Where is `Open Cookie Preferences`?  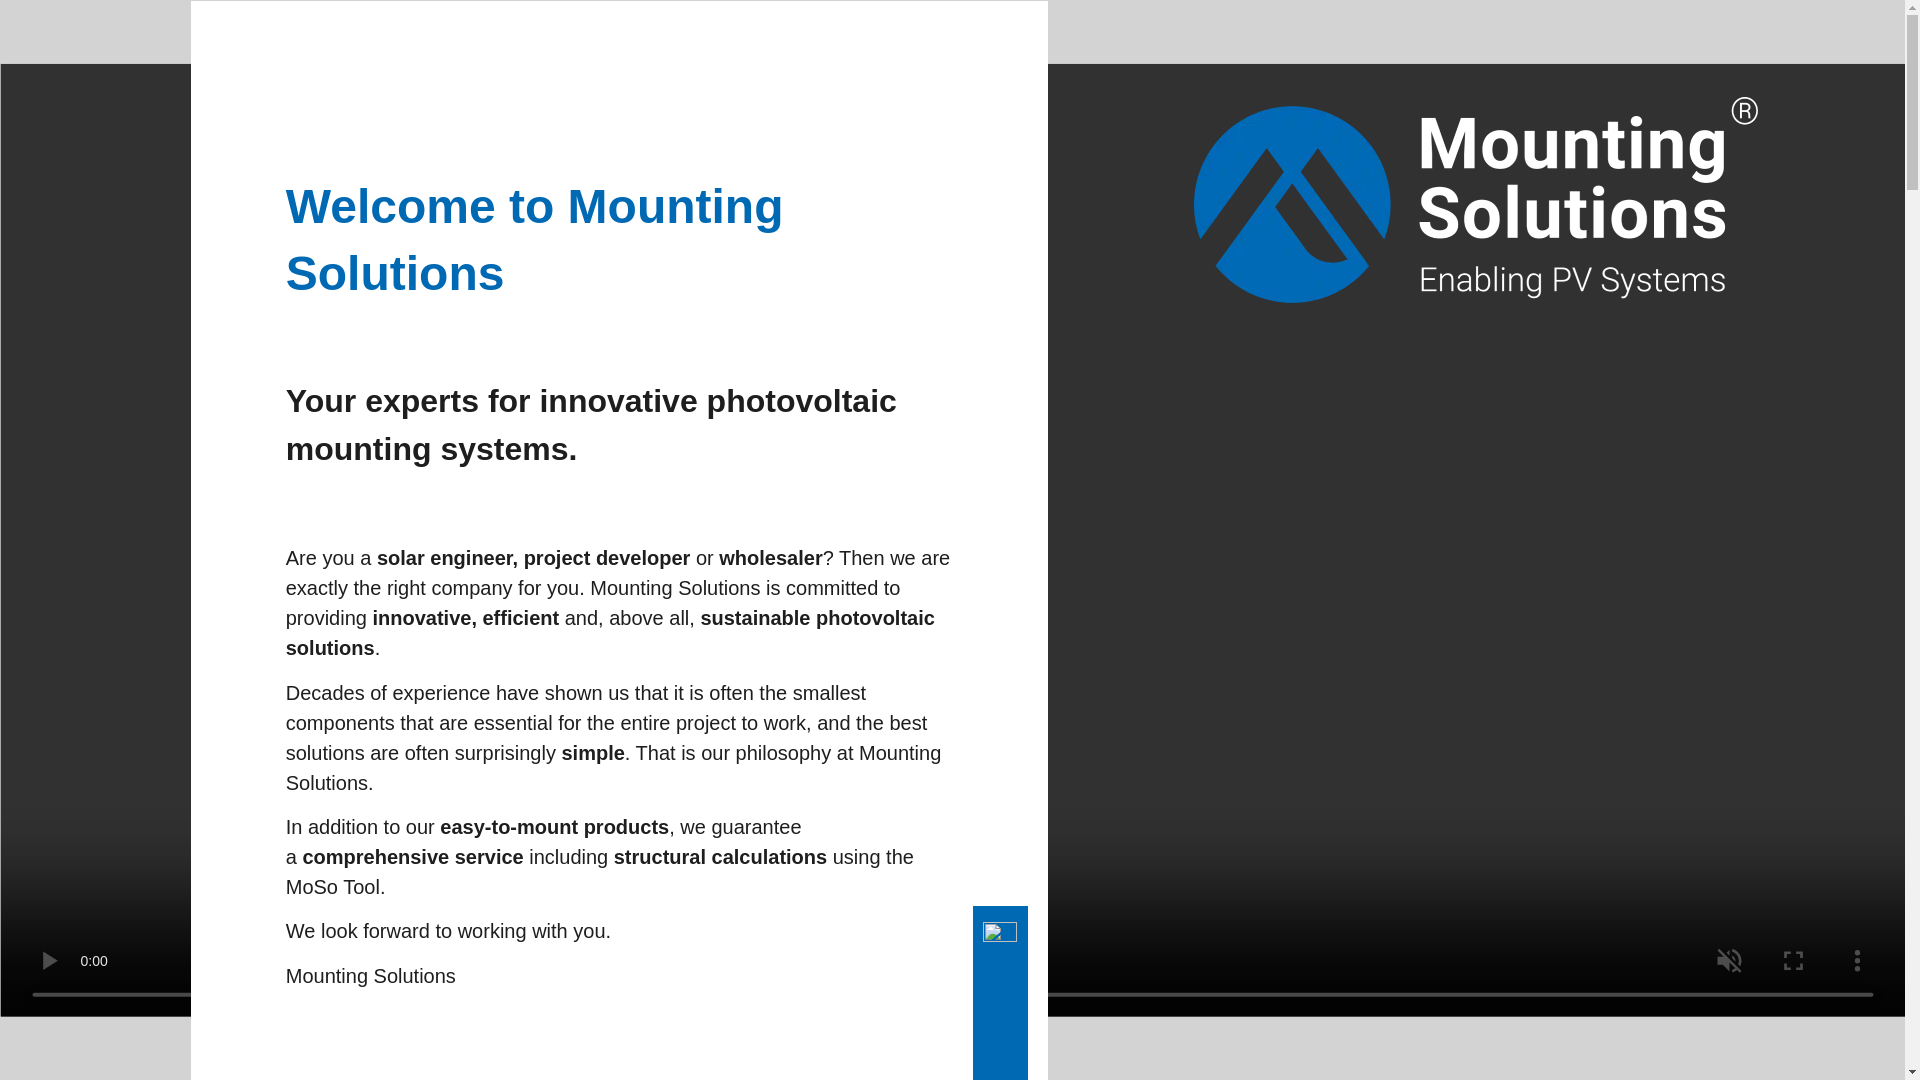 Open Cookie Preferences is located at coordinates (43, 1054).